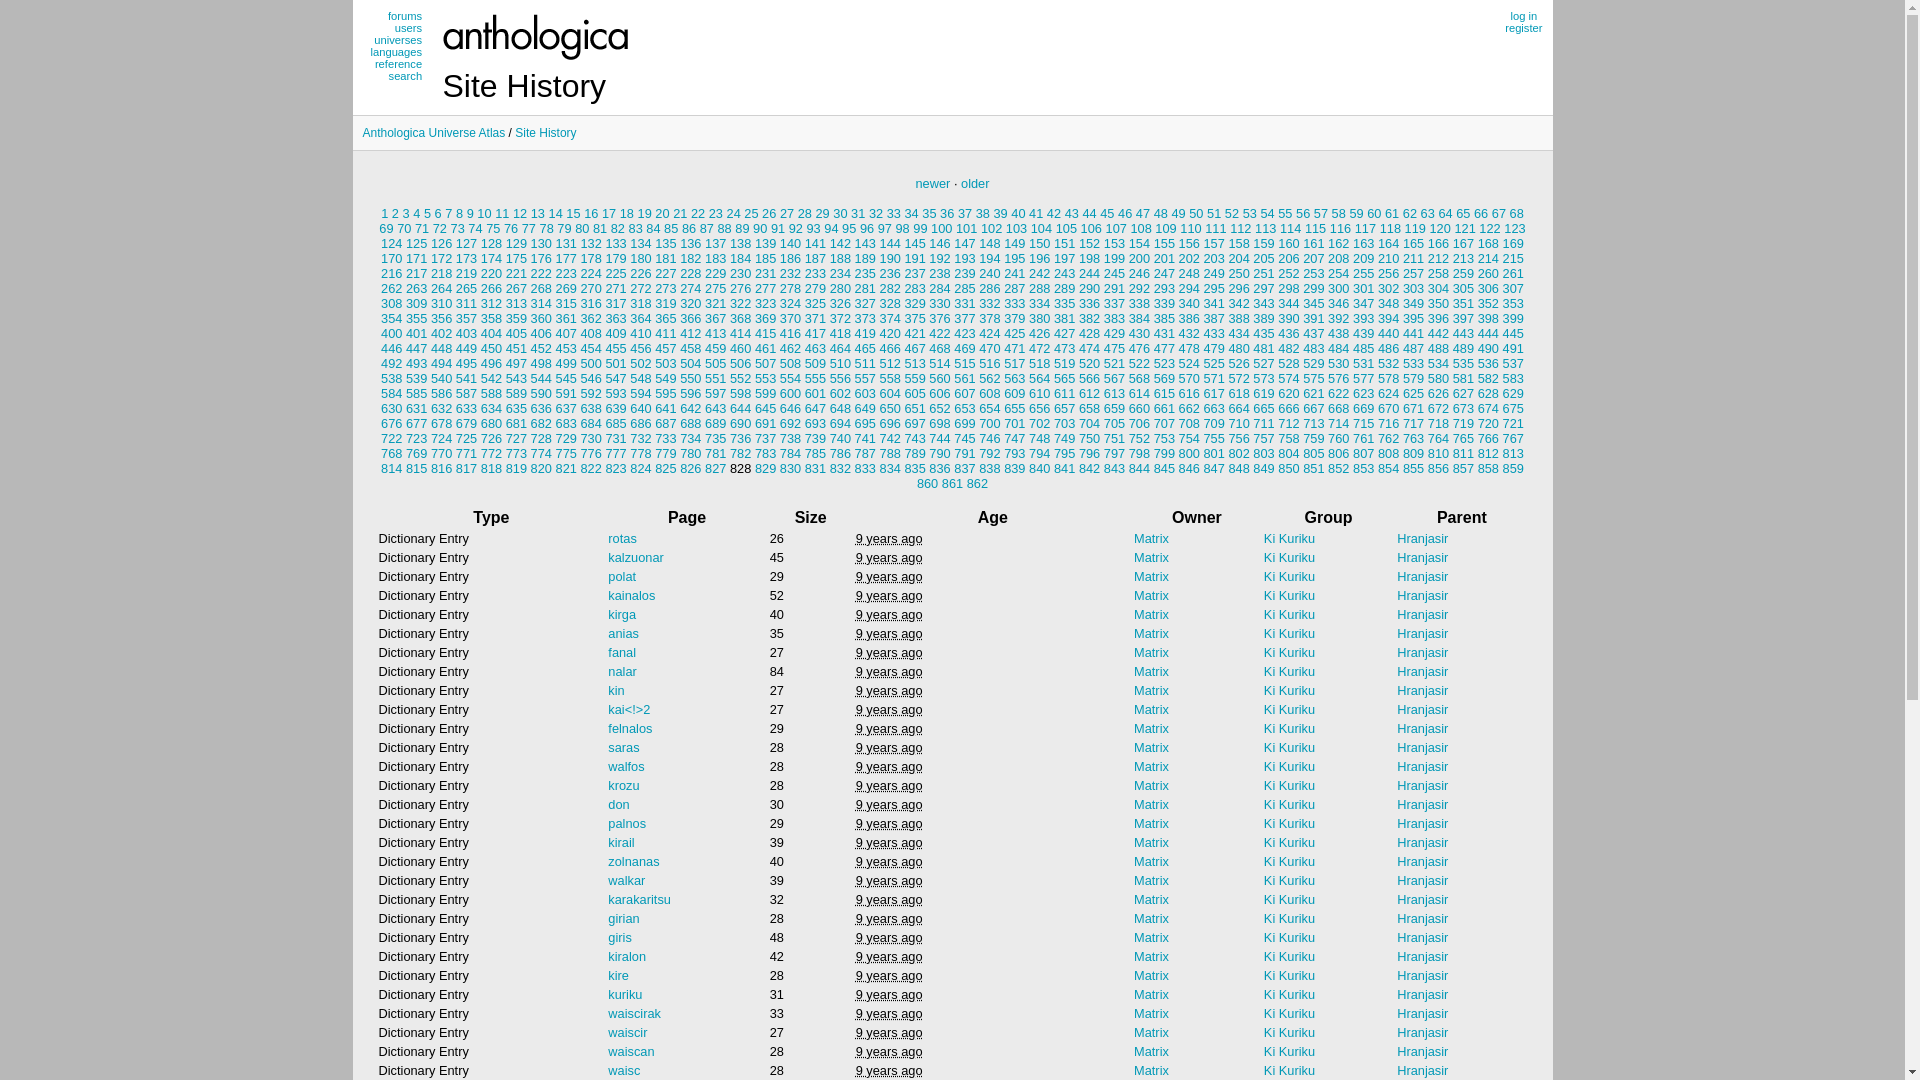 Image resolution: width=1920 pixels, height=1080 pixels. Describe the element at coordinates (1438, 304) in the screenshot. I see `350` at that location.